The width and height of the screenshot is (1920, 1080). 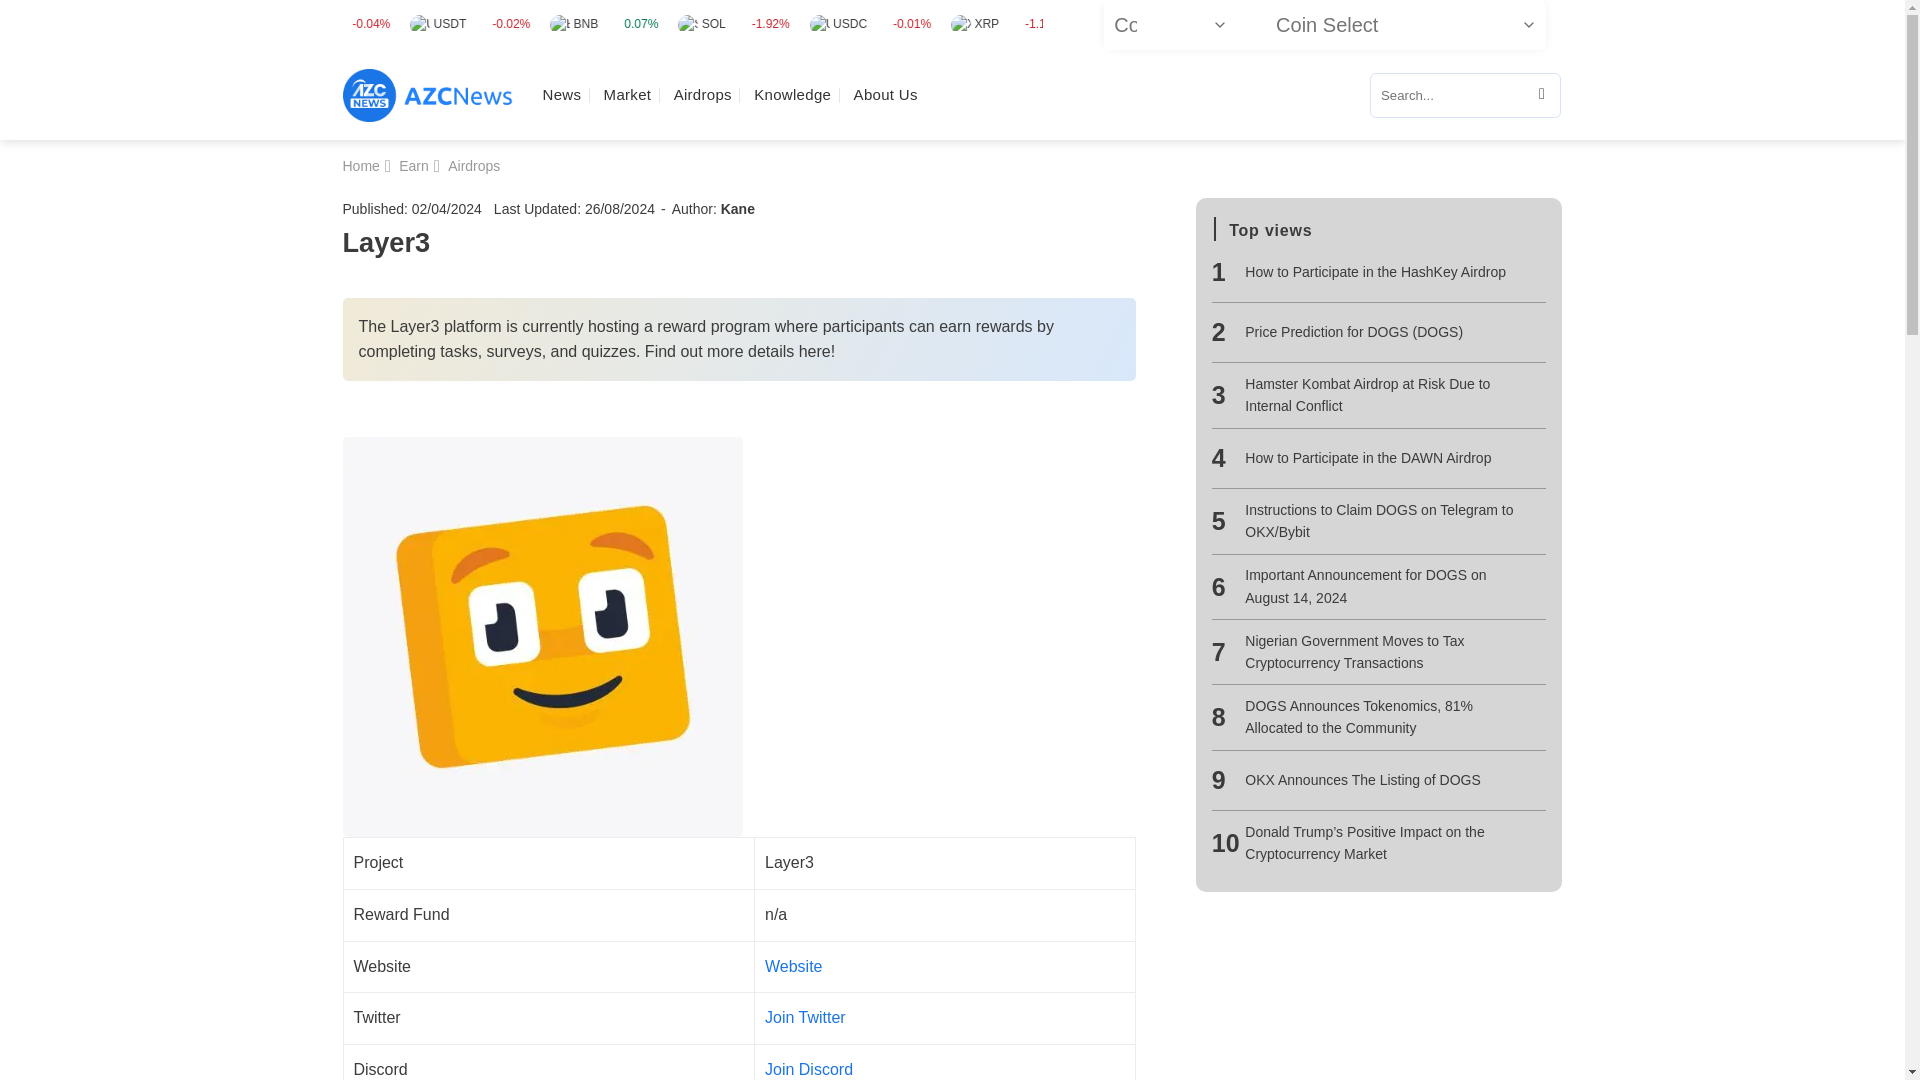 What do you see at coordinates (702, 94) in the screenshot?
I see `Airdrops` at bounding box center [702, 94].